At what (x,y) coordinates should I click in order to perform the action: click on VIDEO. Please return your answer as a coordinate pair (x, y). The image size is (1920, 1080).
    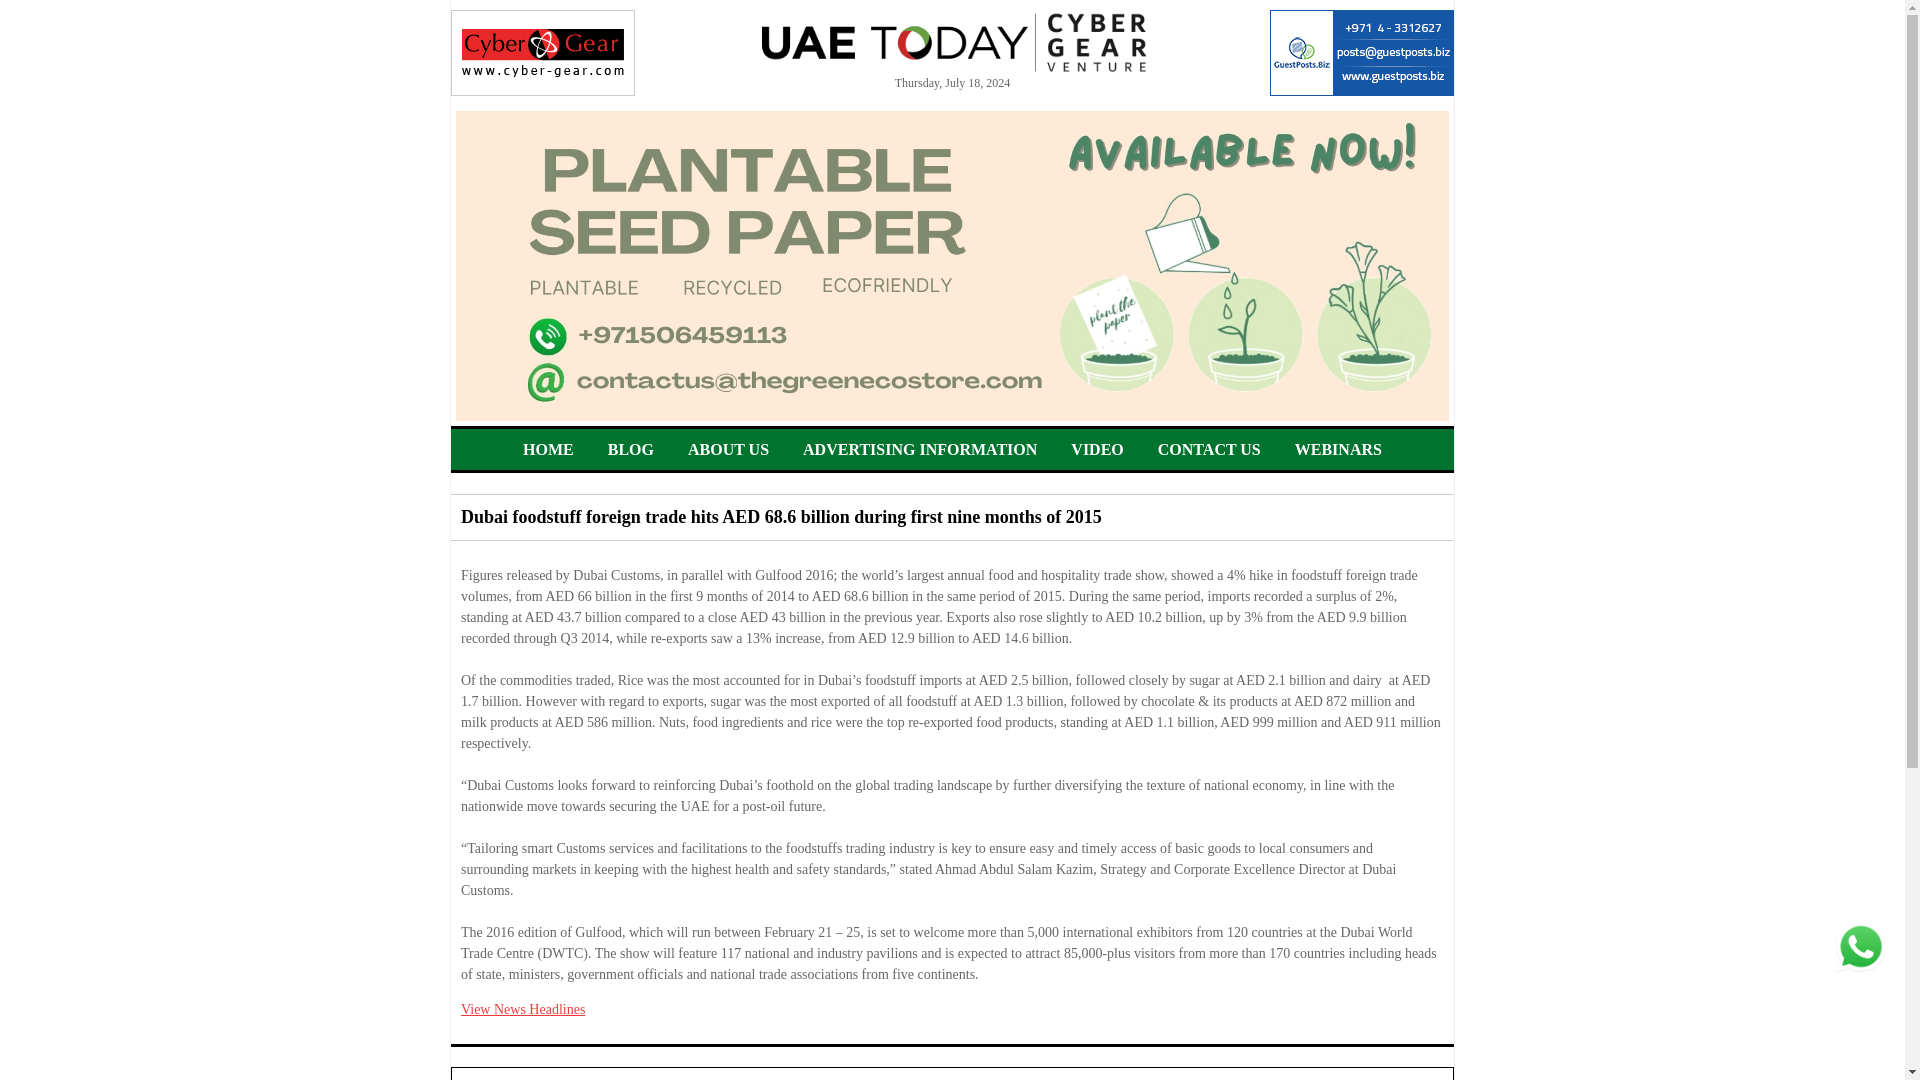
    Looking at the image, I should click on (1097, 448).